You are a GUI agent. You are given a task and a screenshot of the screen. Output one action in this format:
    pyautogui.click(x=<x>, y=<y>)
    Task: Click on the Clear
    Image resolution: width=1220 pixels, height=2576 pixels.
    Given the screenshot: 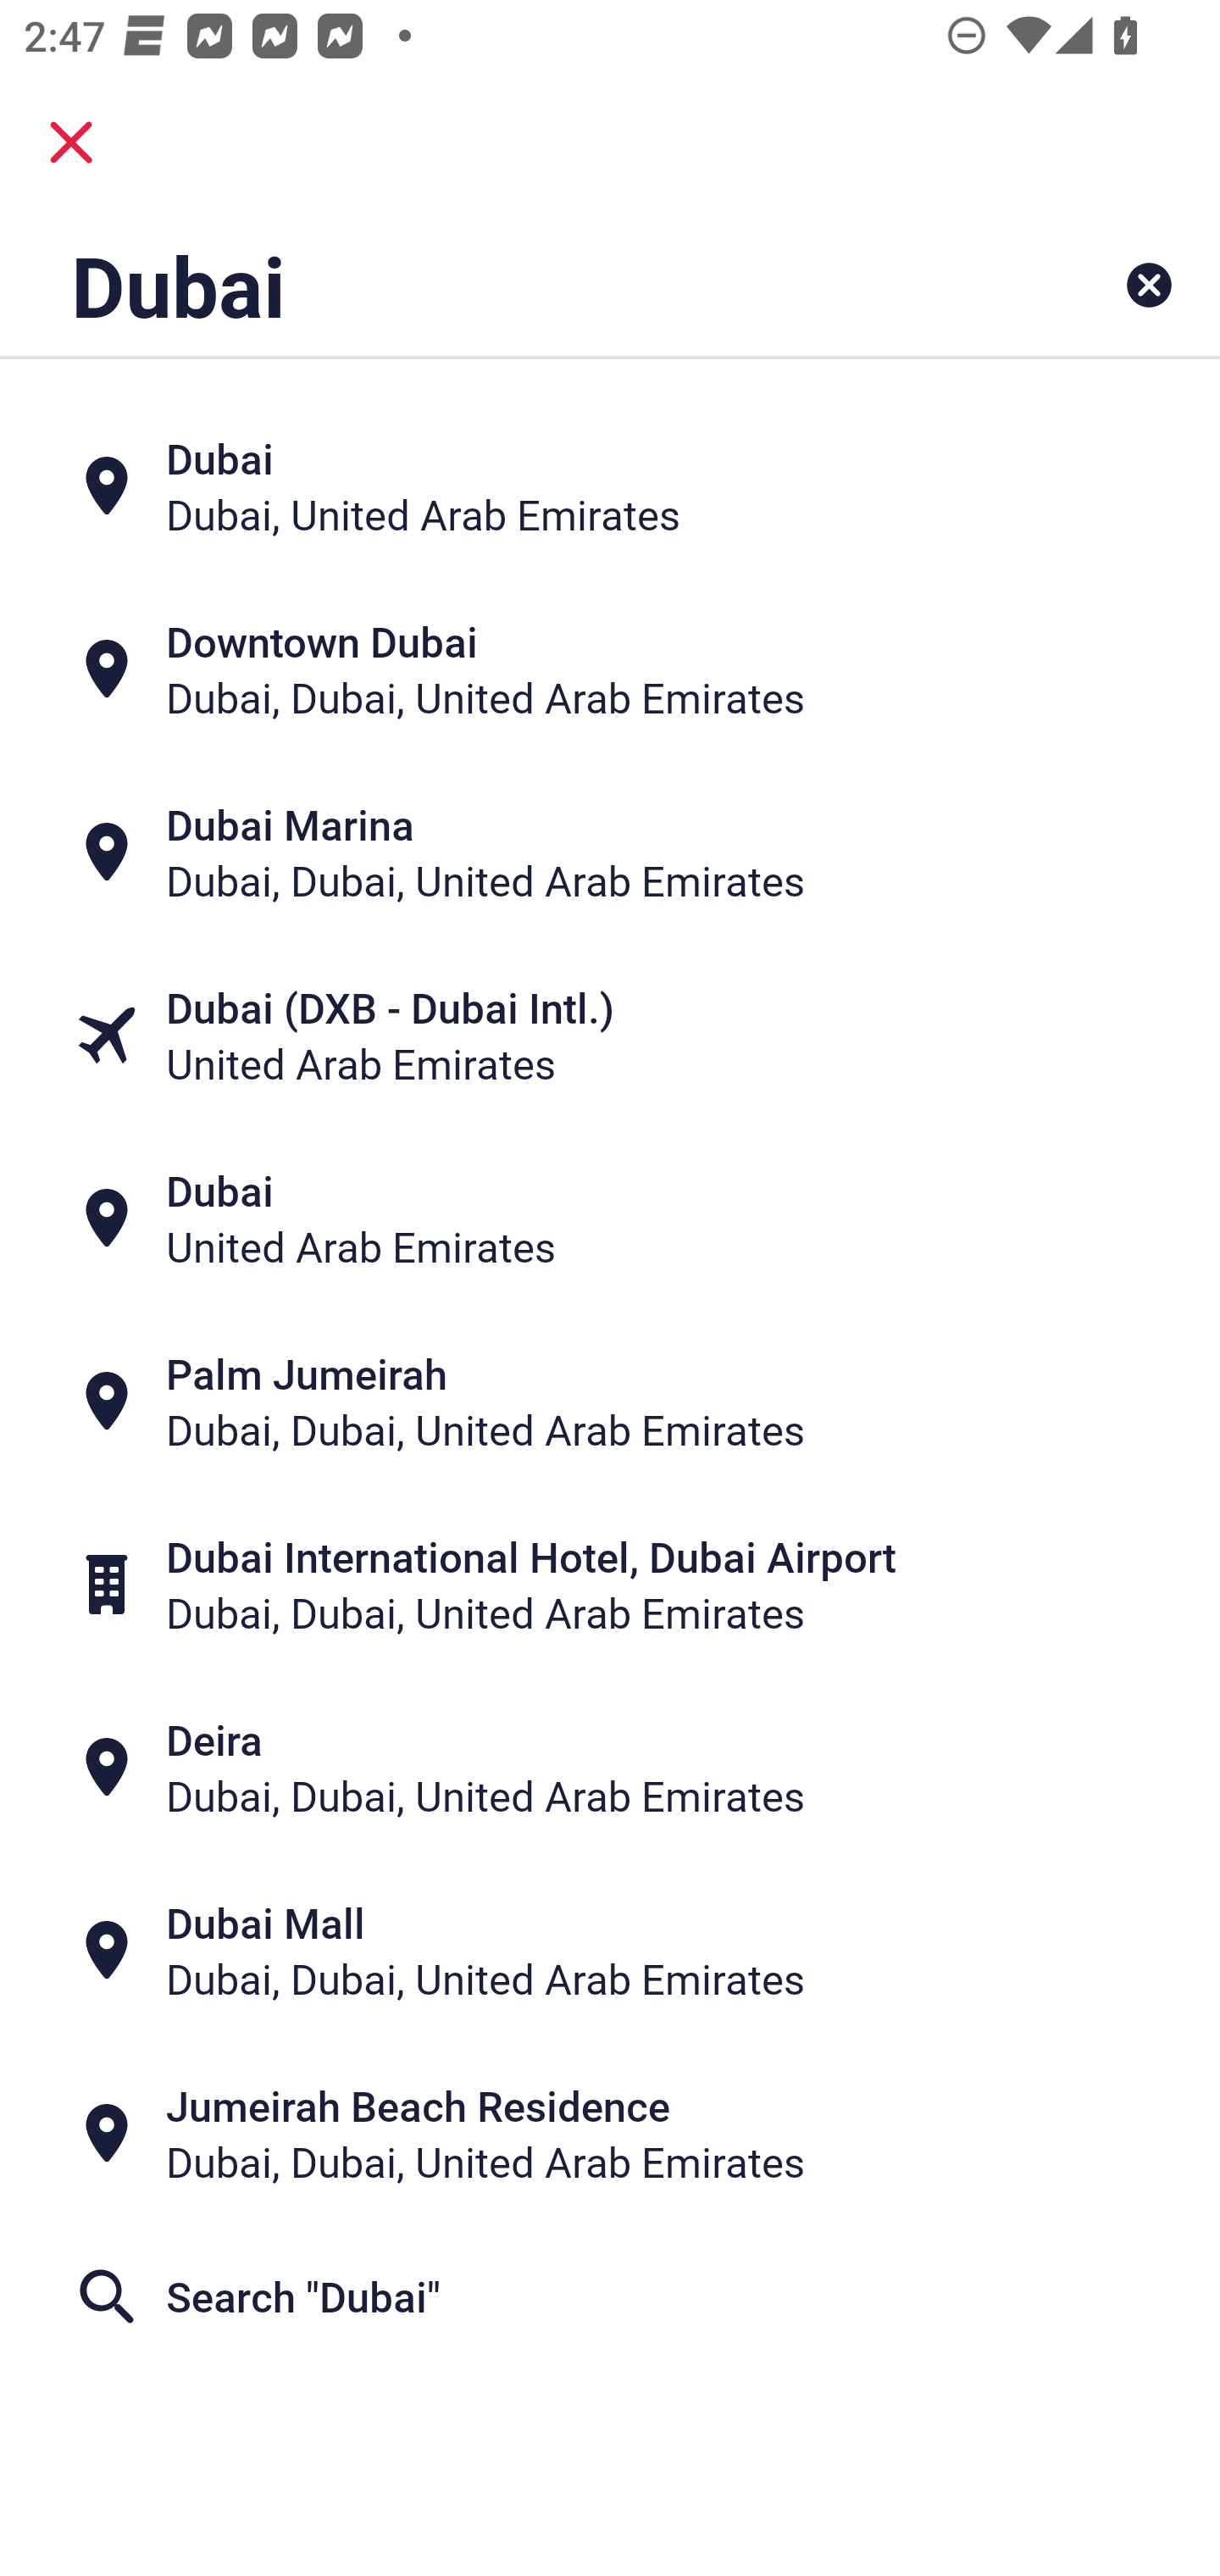 What is the action you would take?
    pyautogui.click(x=1149, y=285)
    